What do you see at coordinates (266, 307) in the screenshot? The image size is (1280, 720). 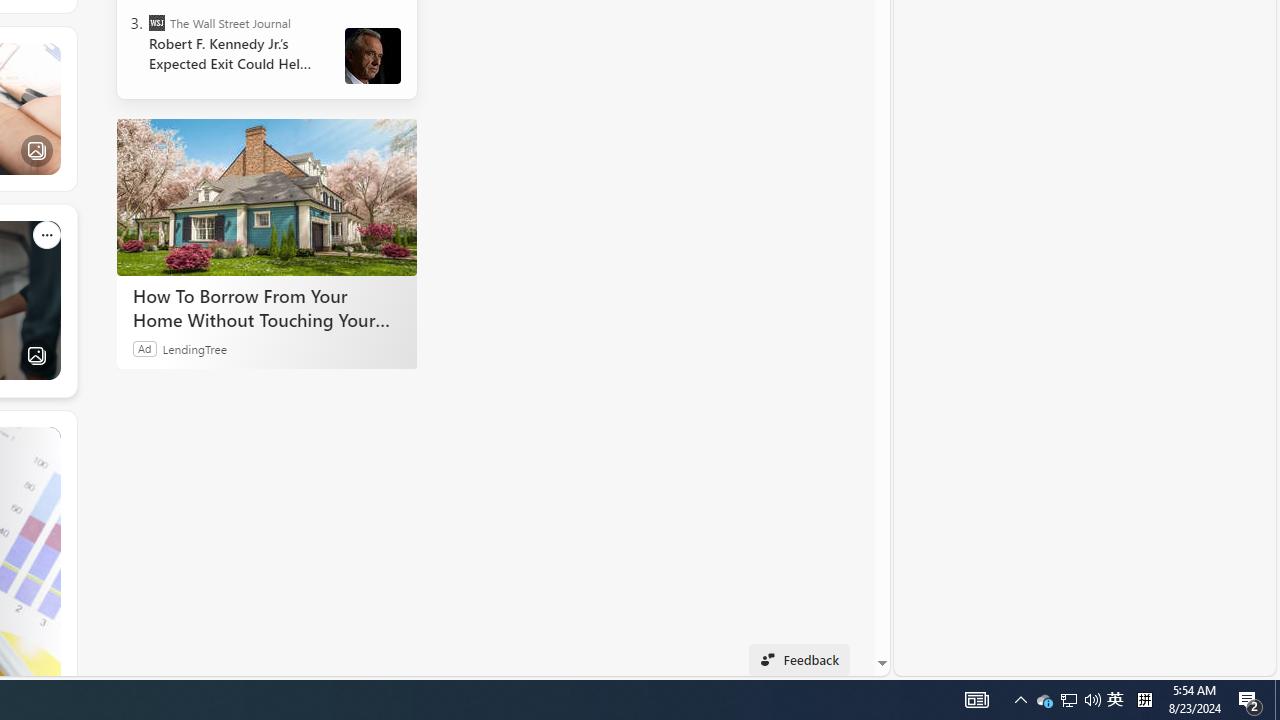 I see `How To Borrow From Your Home Without Touching Your Mortgage` at bounding box center [266, 307].